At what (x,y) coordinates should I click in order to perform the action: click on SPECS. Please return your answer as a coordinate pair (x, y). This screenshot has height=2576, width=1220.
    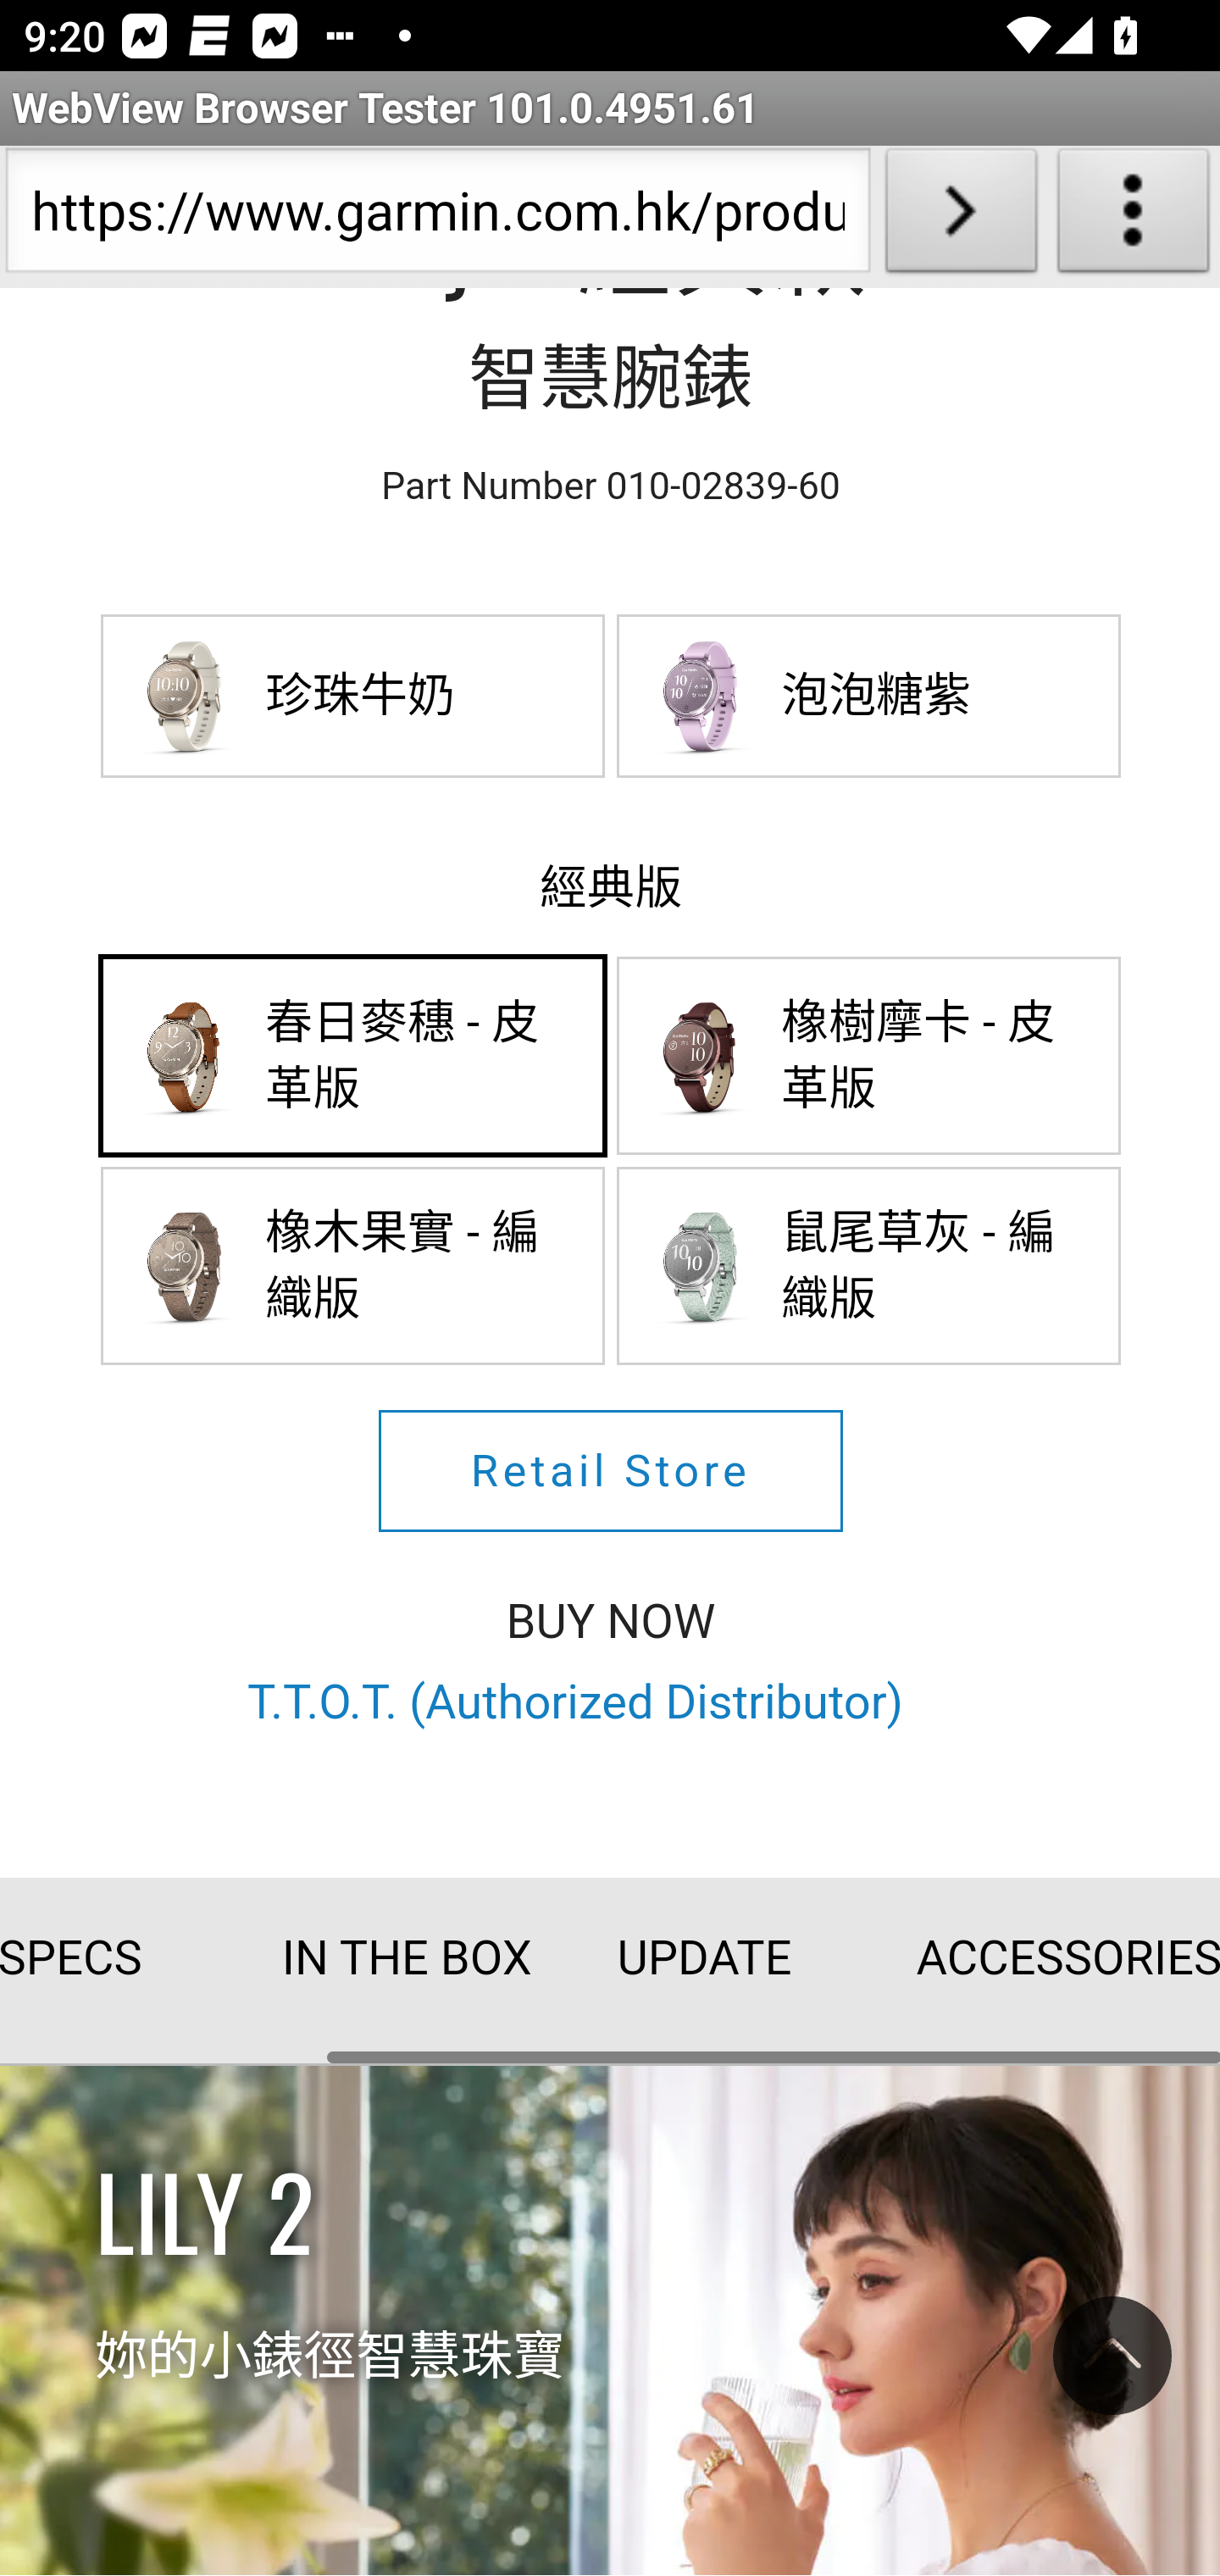
    Looking at the image, I should click on (113, 1959).